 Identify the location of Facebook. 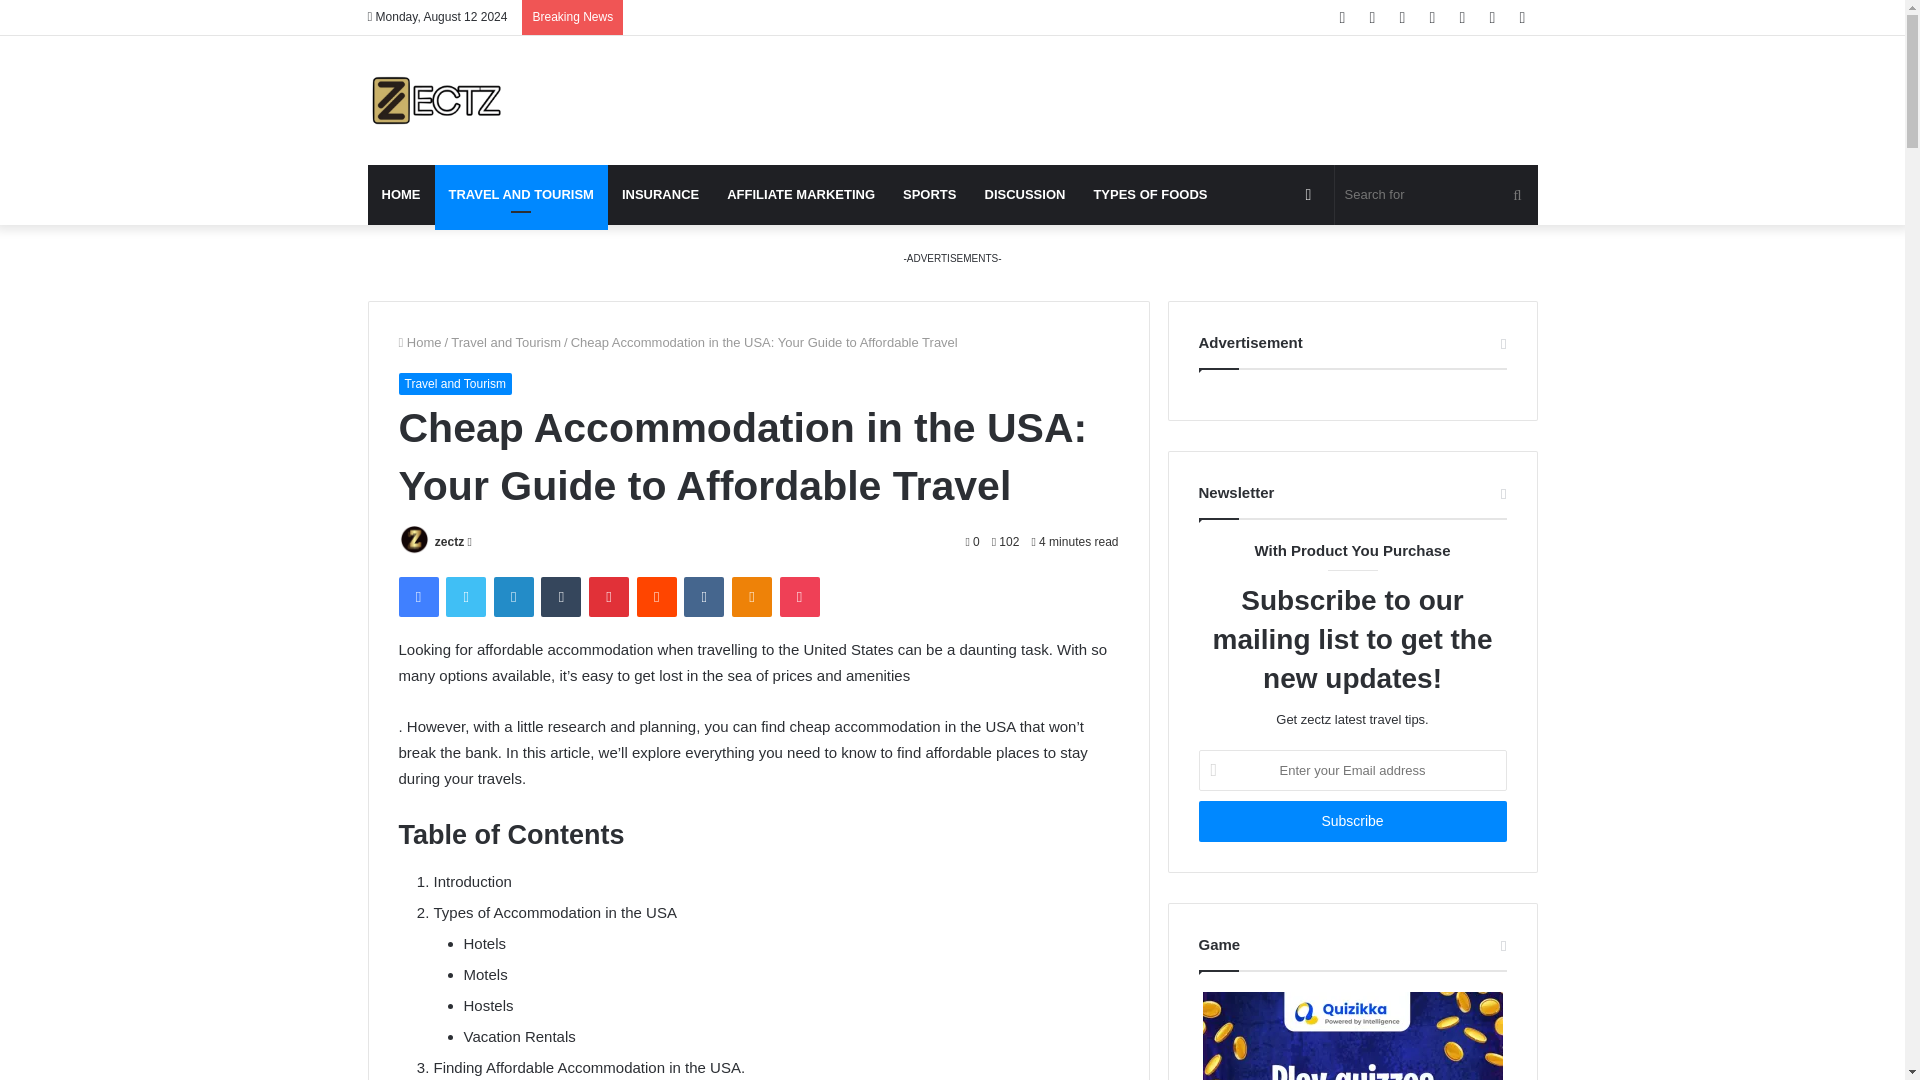
(417, 596).